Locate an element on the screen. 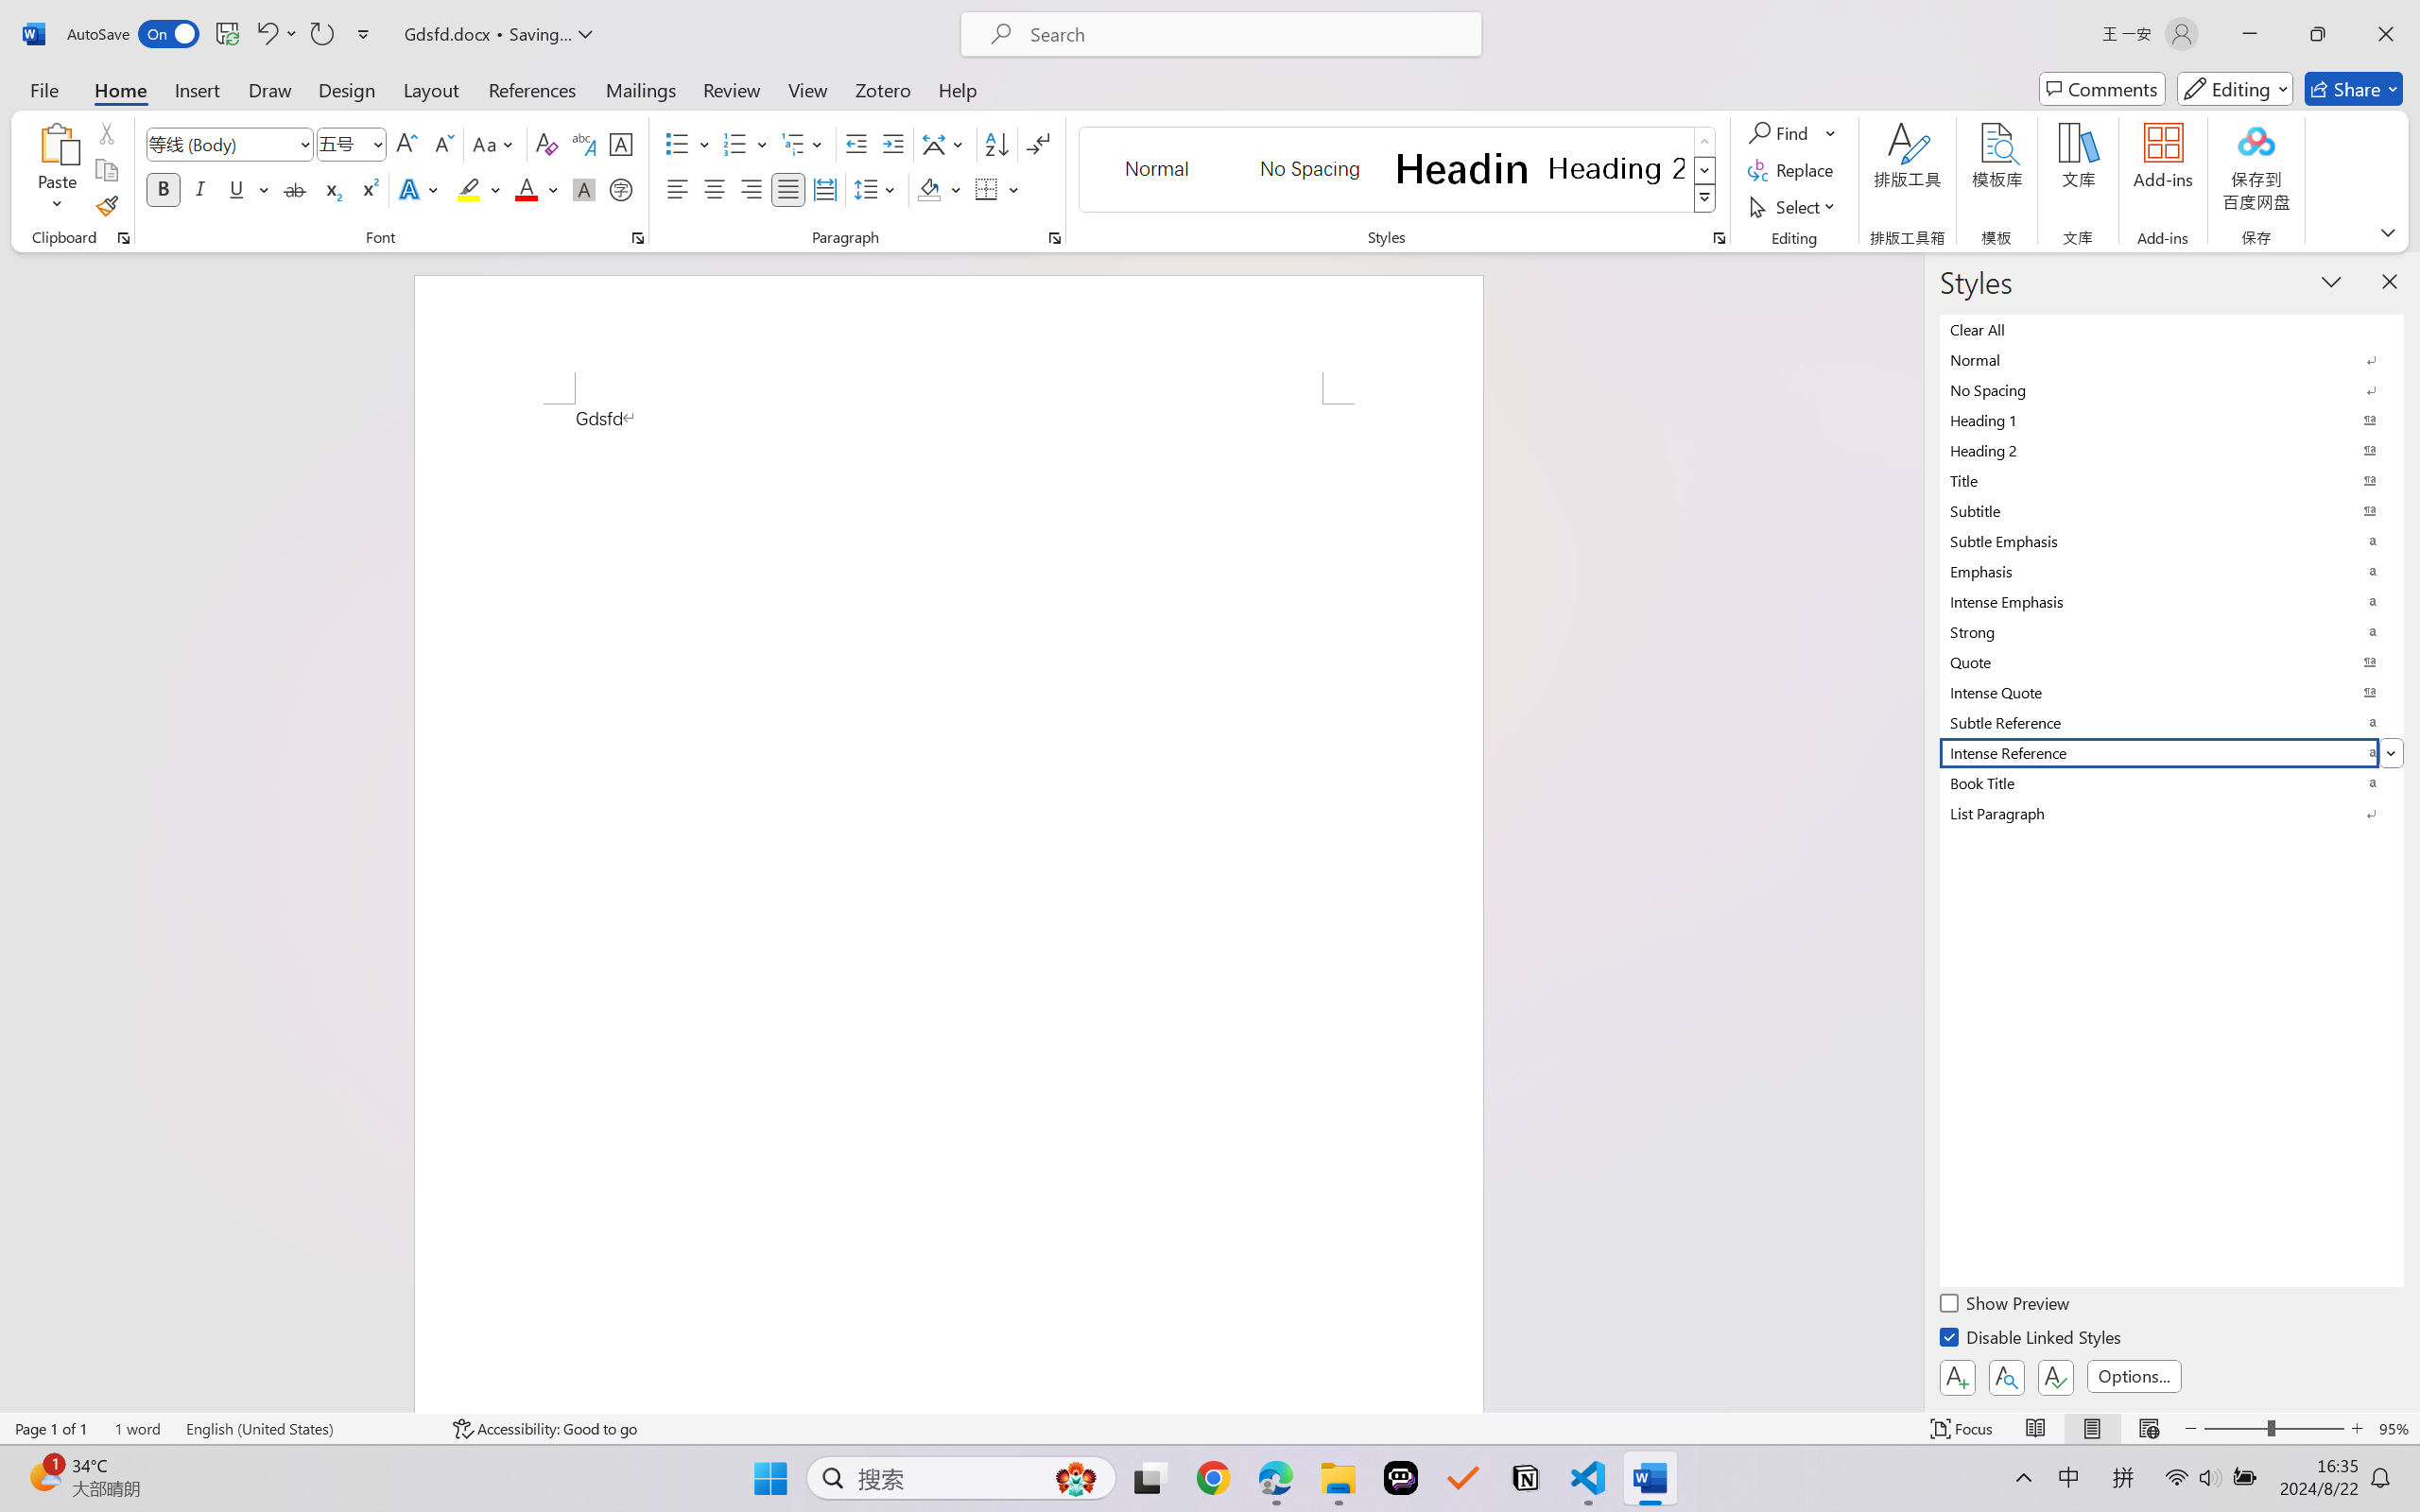 The width and height of the screenshot is (2420, 1512). Clear Formatting is located at coordinates (546, 144).